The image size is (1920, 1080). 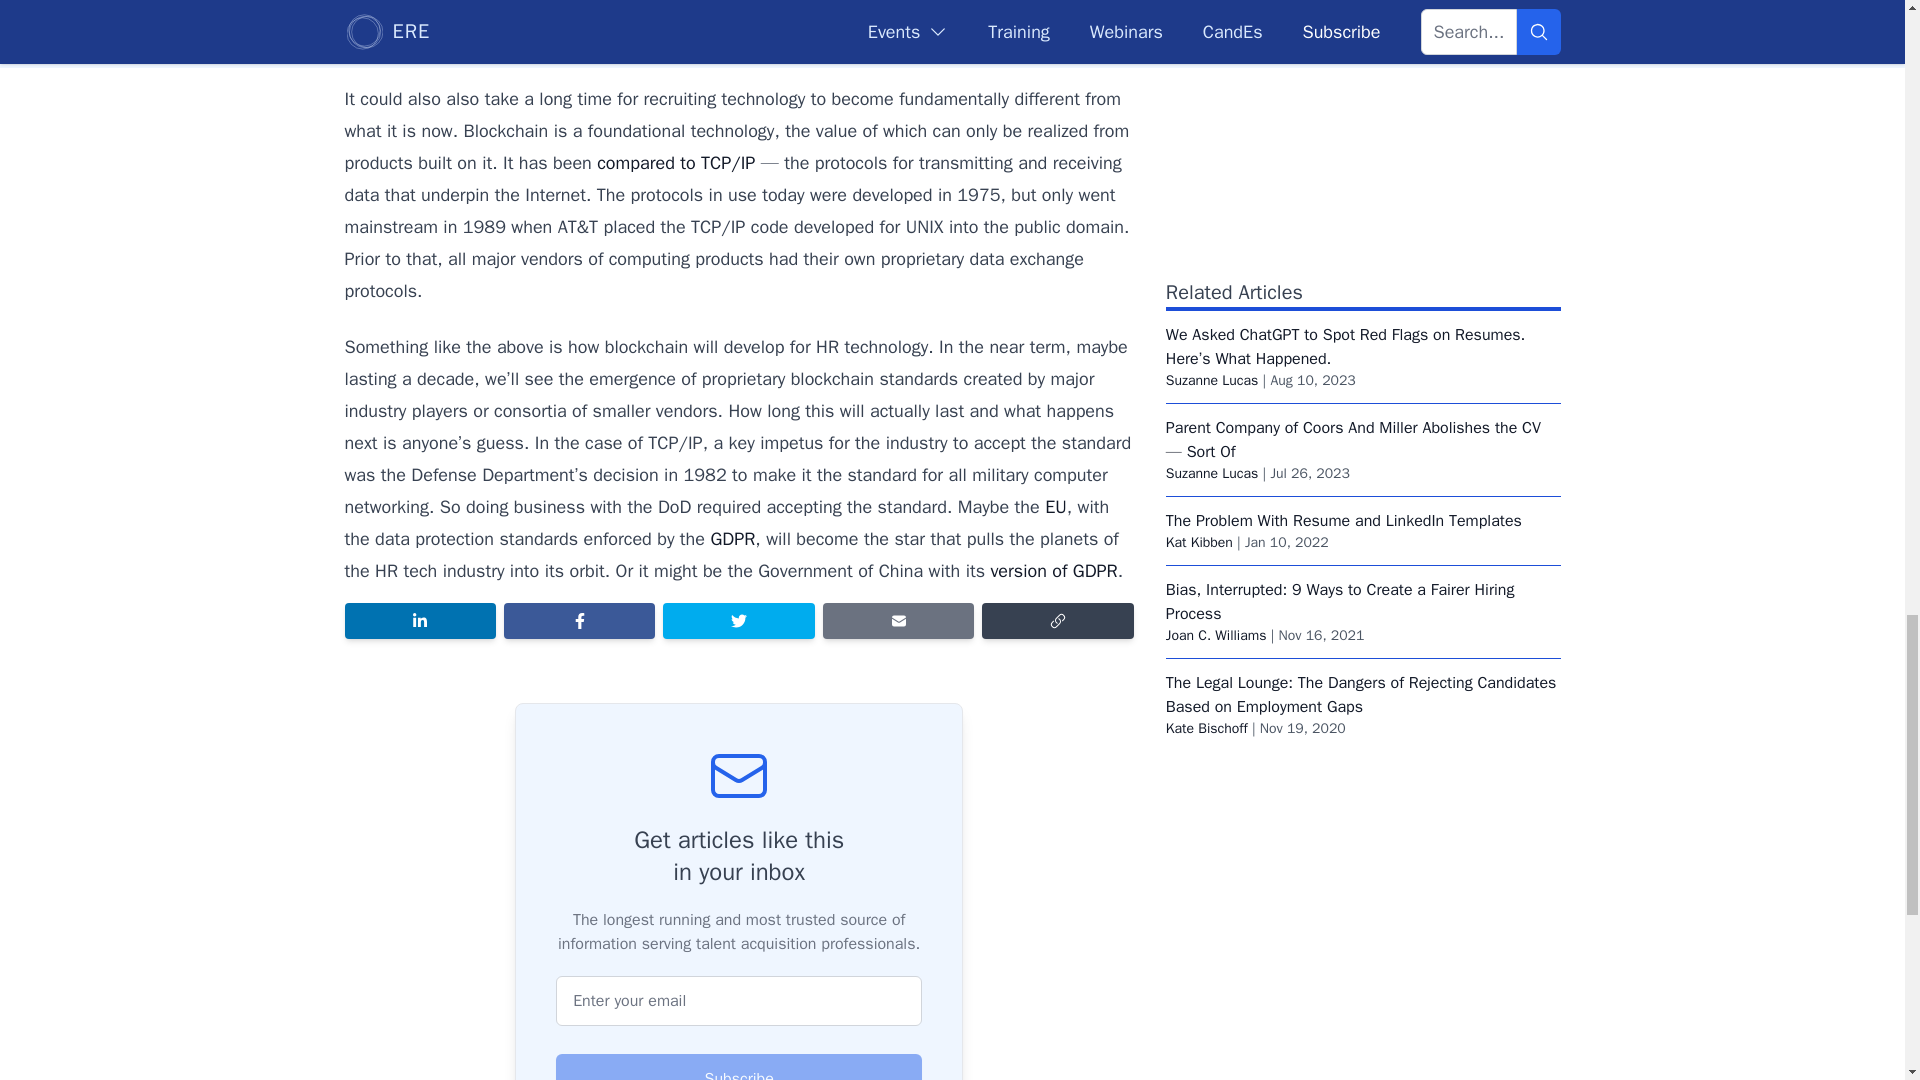 What do you see at coordinates (1344, 520) in the screenshot?
I see `The Problem With Resume and LinkedIn Templates` at bounding box center [1344, 520].